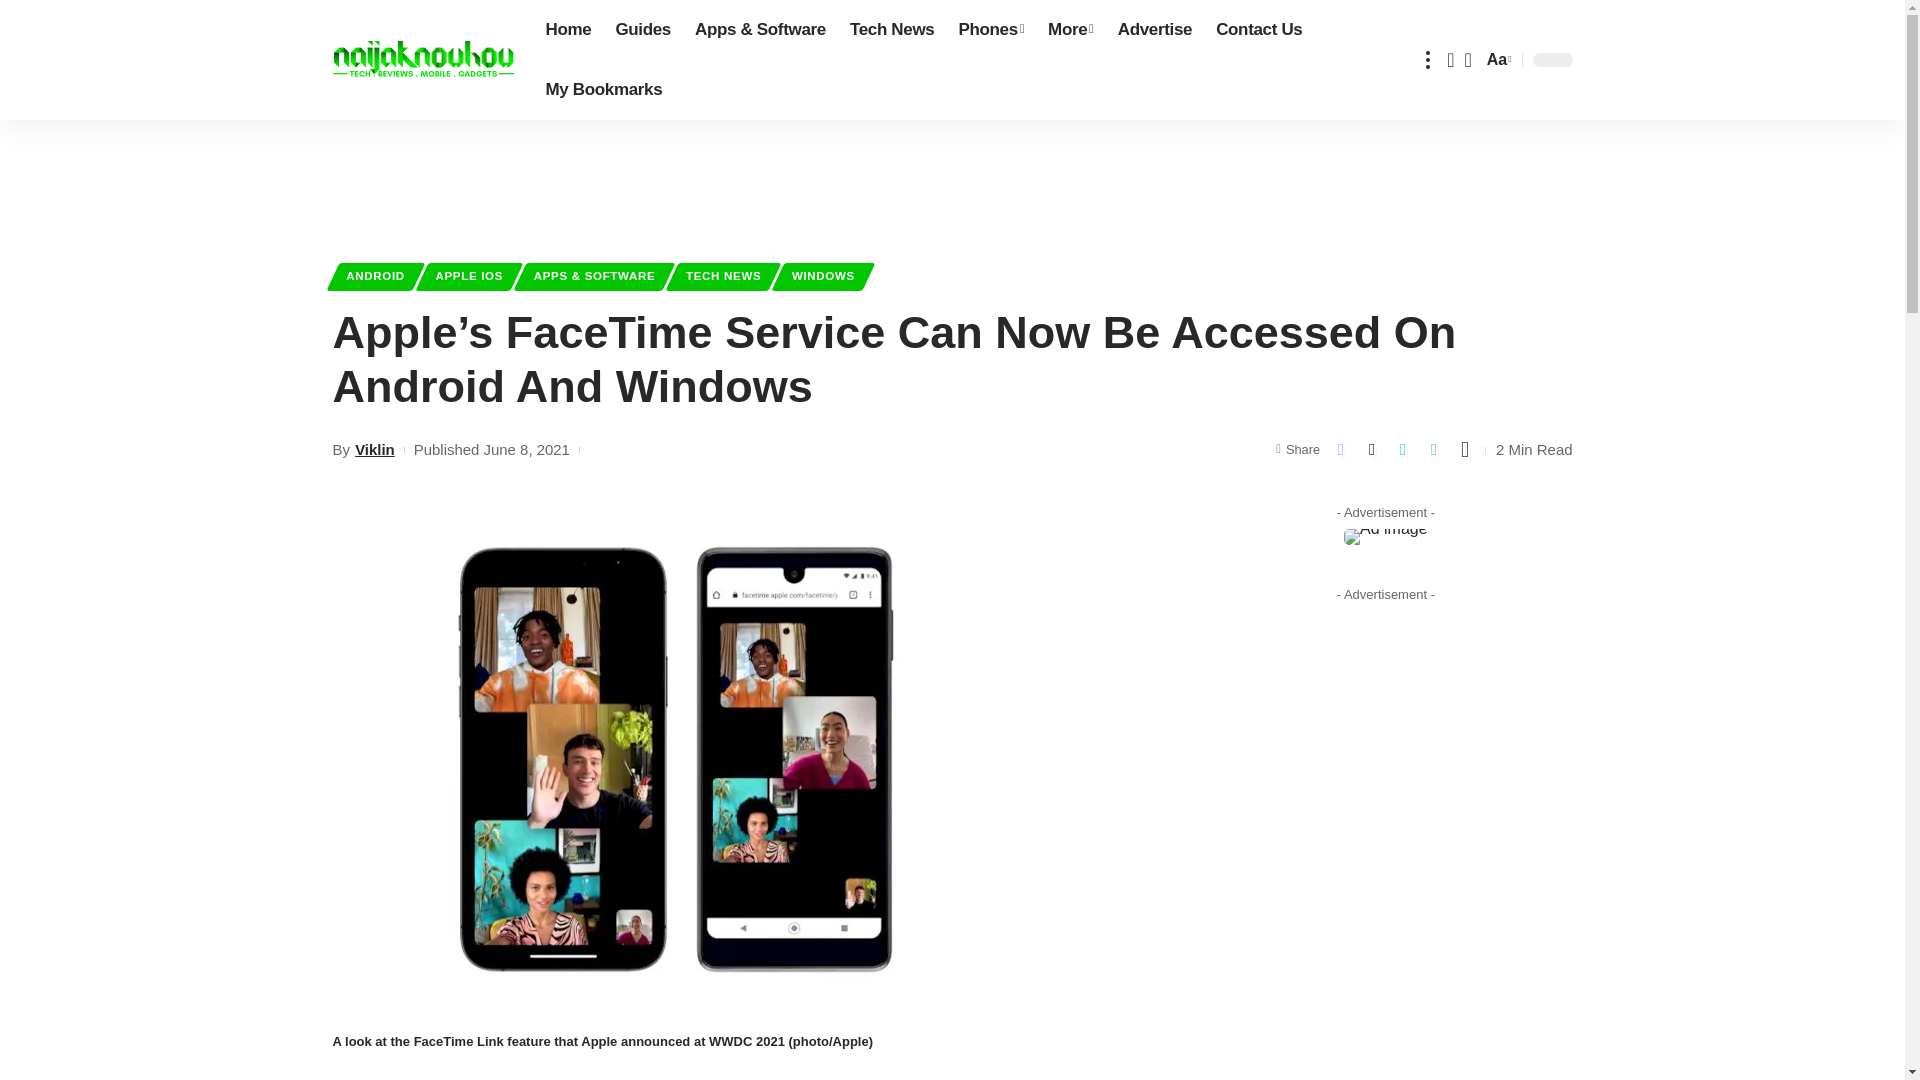 The width and height of the screenshot is (1920, 1080). Describe the element at coordinates (892, 30) in the screenshot. I see `Tech News` at that location.